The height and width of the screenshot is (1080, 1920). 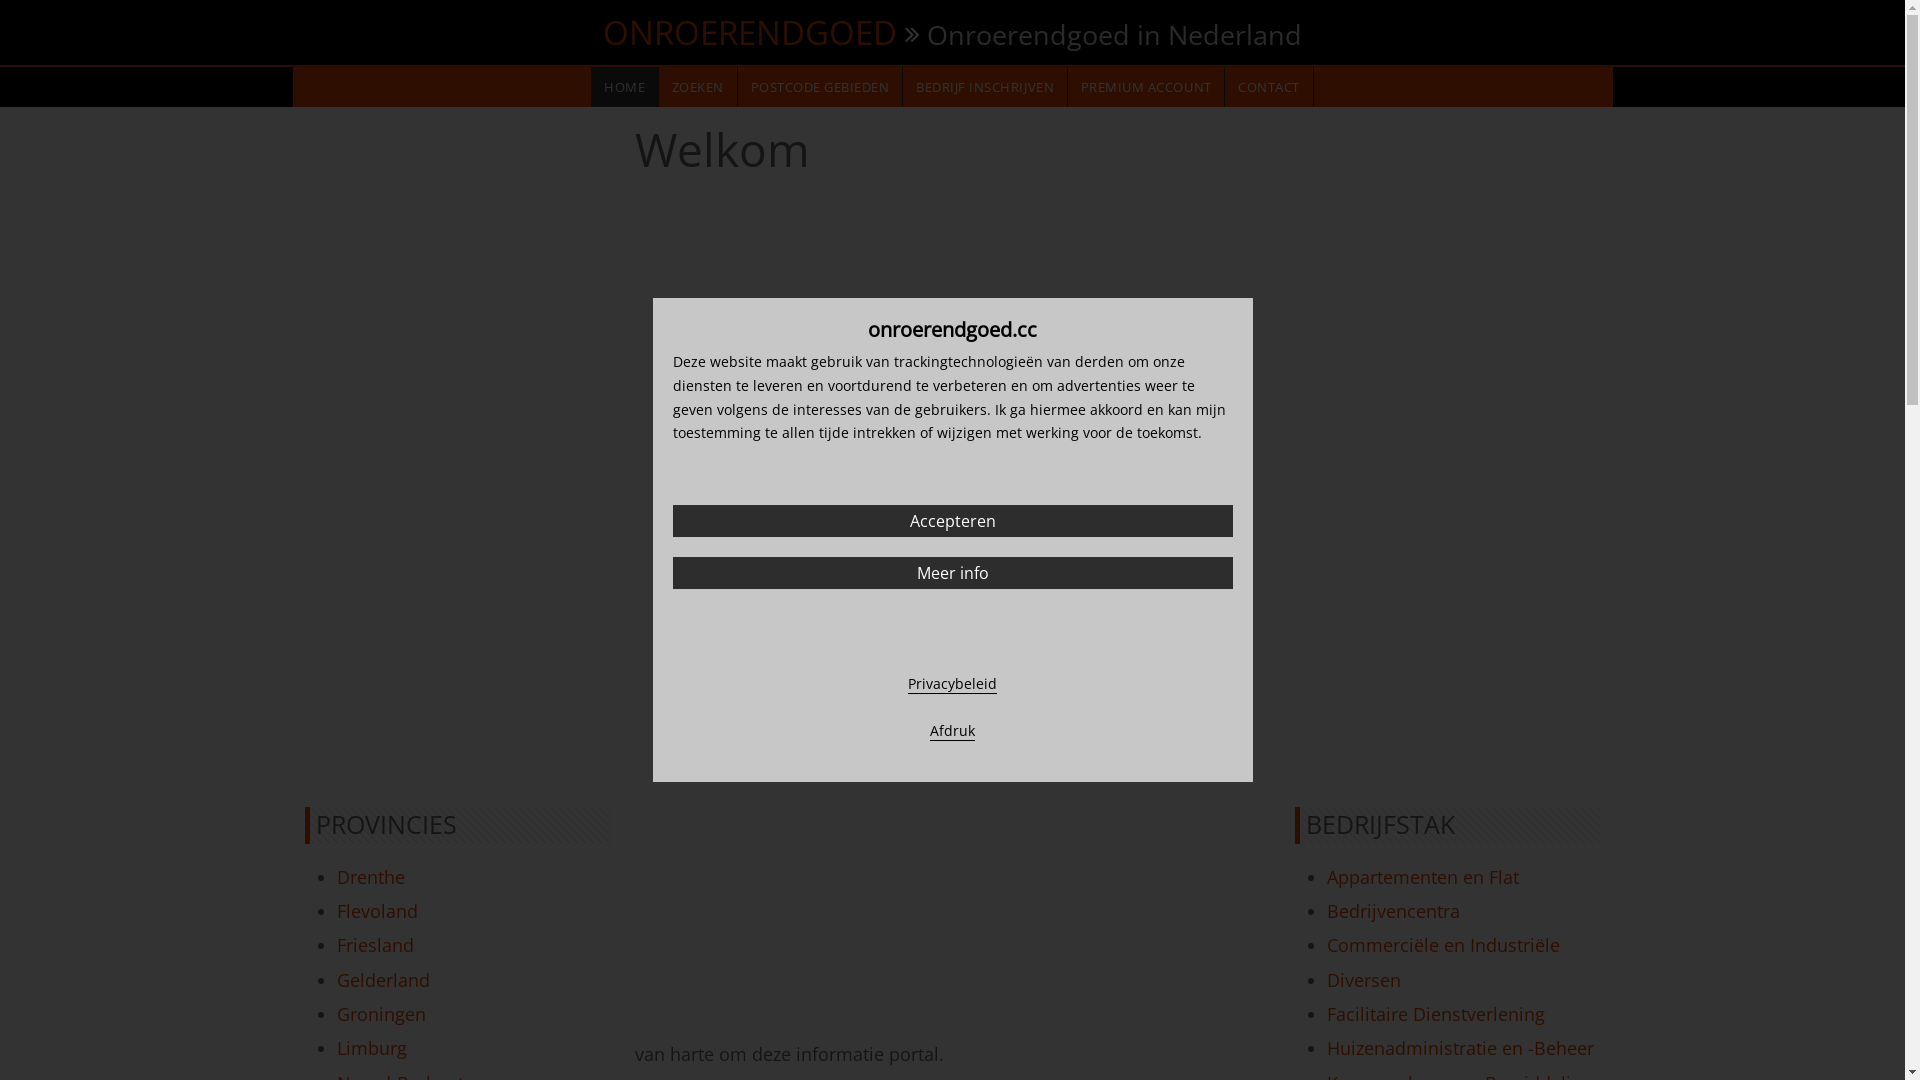 What do you see at coordinates (1460, 1048) in the screenshot?
I see `Huizenadministratie en -Beheer` at bounding box center [1460, 1048].